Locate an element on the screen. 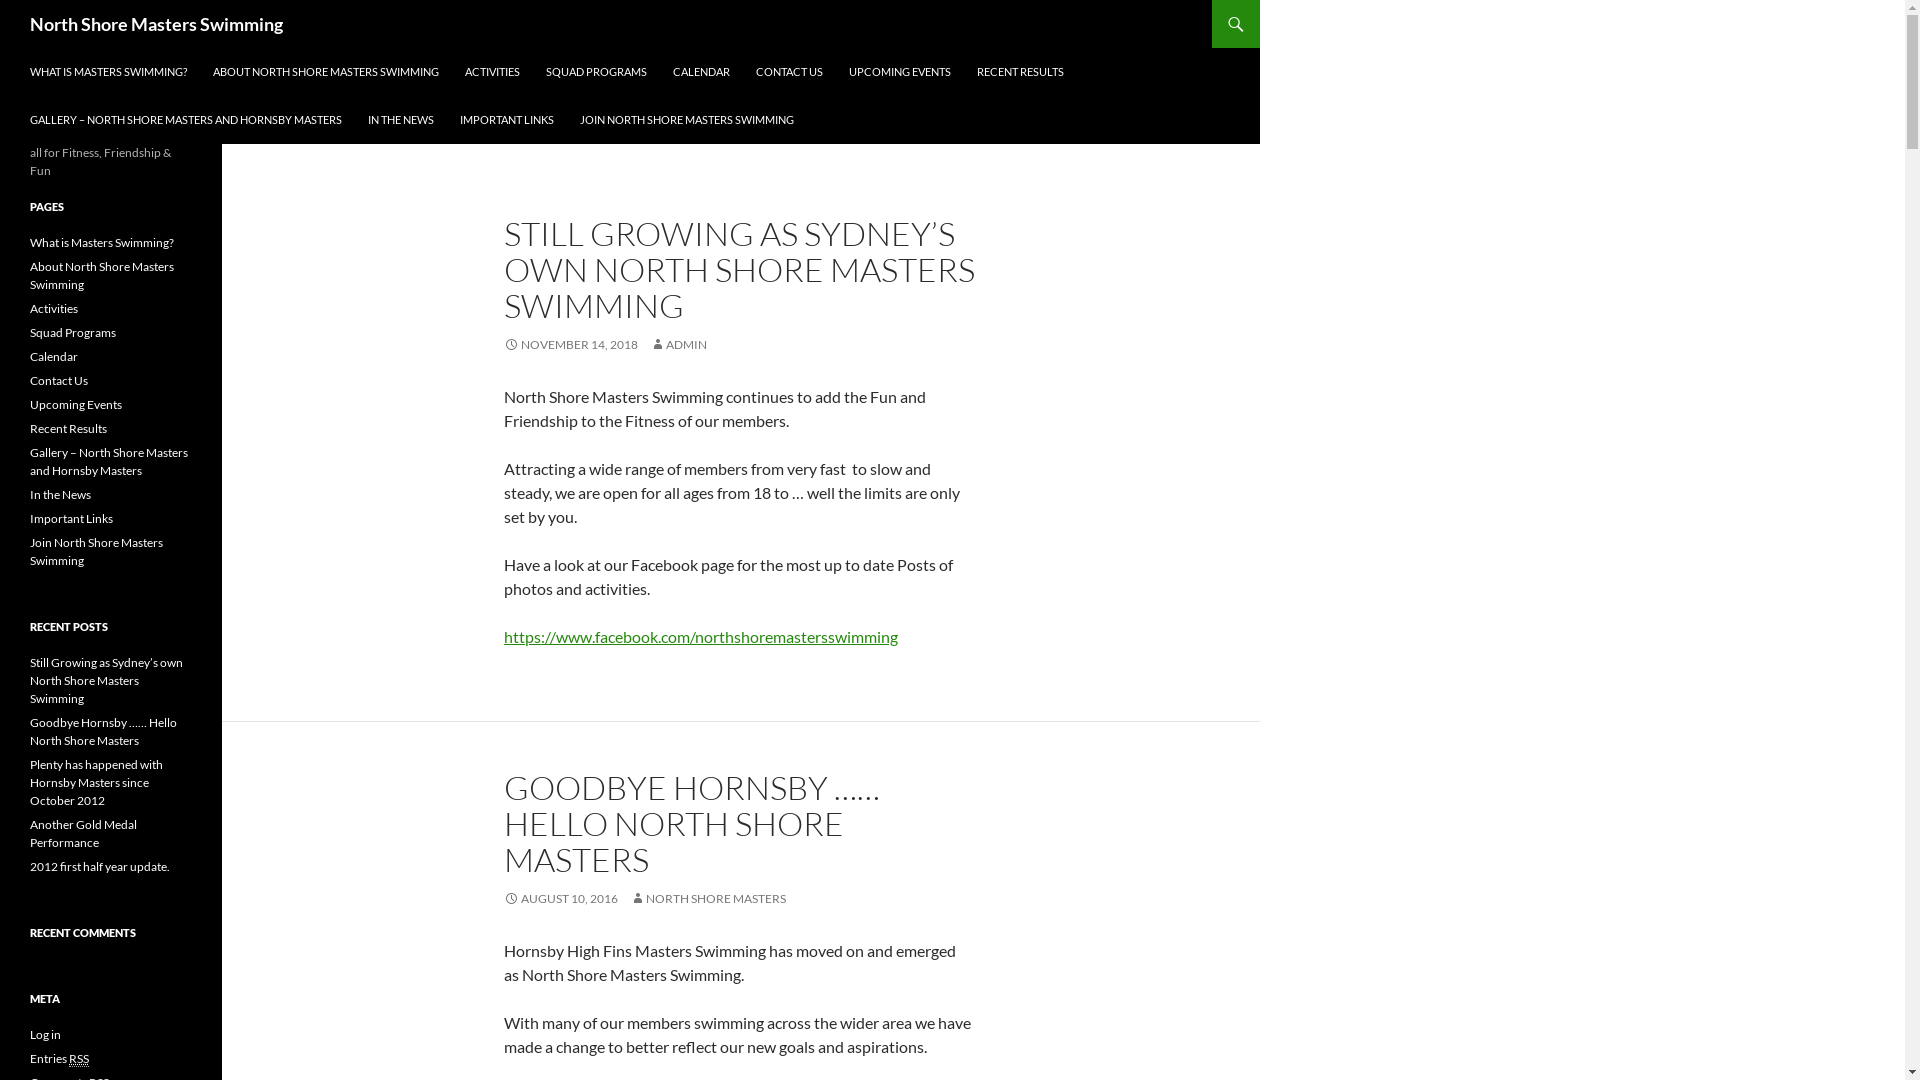 The height and width of the screenshot is (1080, 1920). CALENDAR is located at coordinates (702, 72).